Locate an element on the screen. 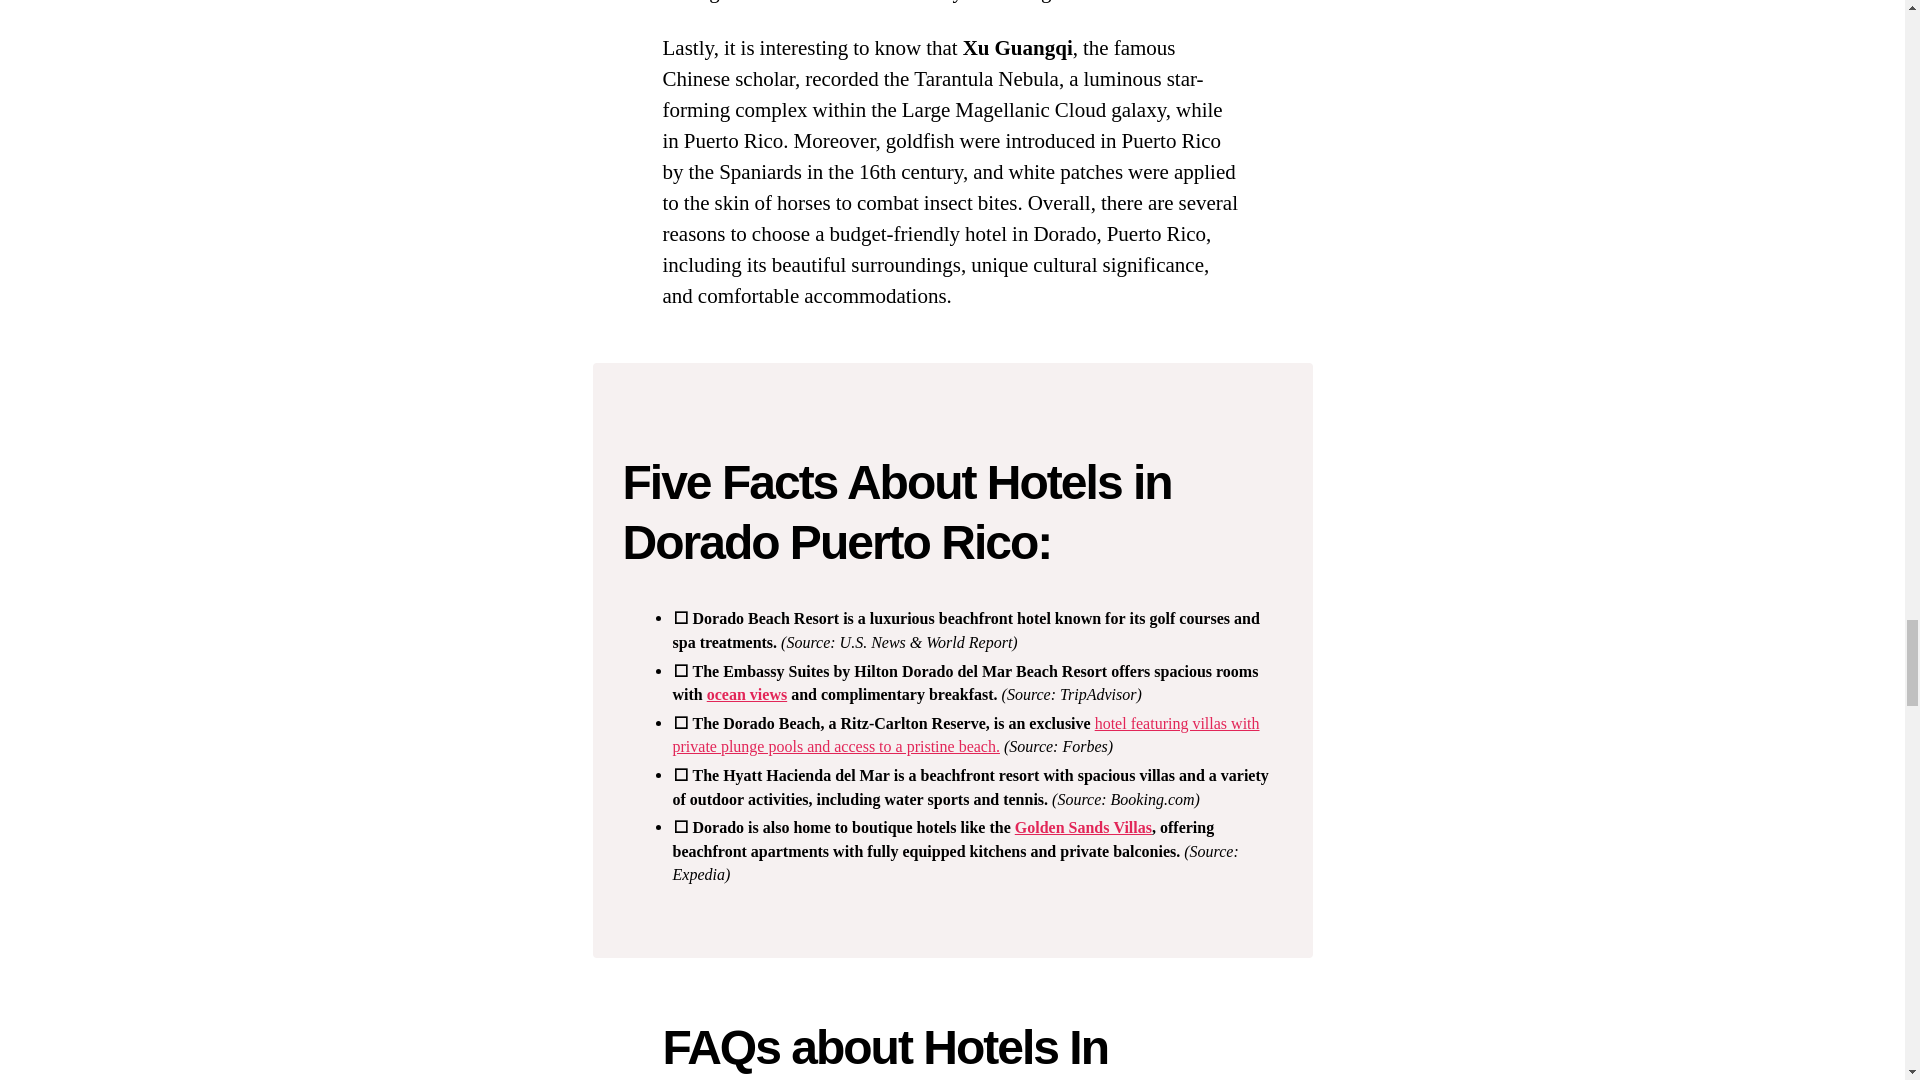  Golden Sands Villas is located at coordinates (1084, 828).